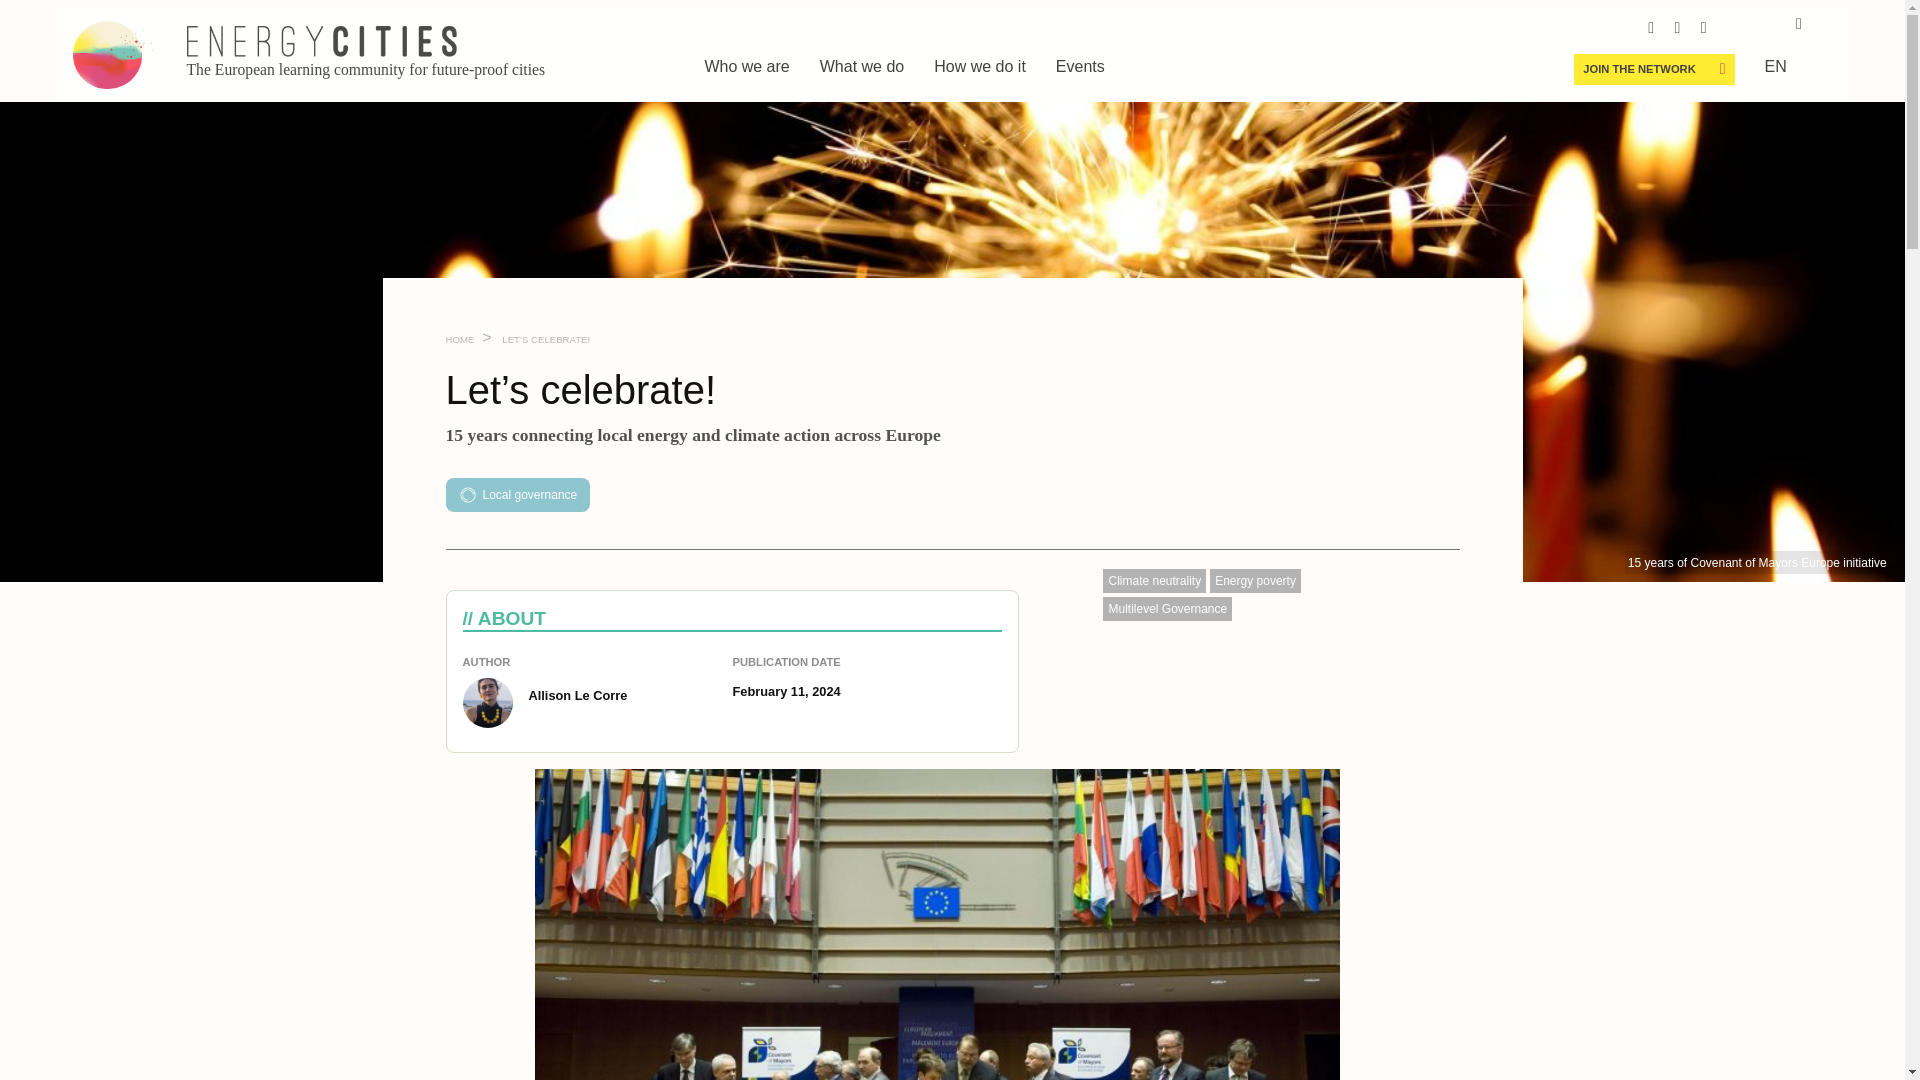 The width and height of the screenshot is (1920, 1080). I want to click on Local governance, so click(517, 494).